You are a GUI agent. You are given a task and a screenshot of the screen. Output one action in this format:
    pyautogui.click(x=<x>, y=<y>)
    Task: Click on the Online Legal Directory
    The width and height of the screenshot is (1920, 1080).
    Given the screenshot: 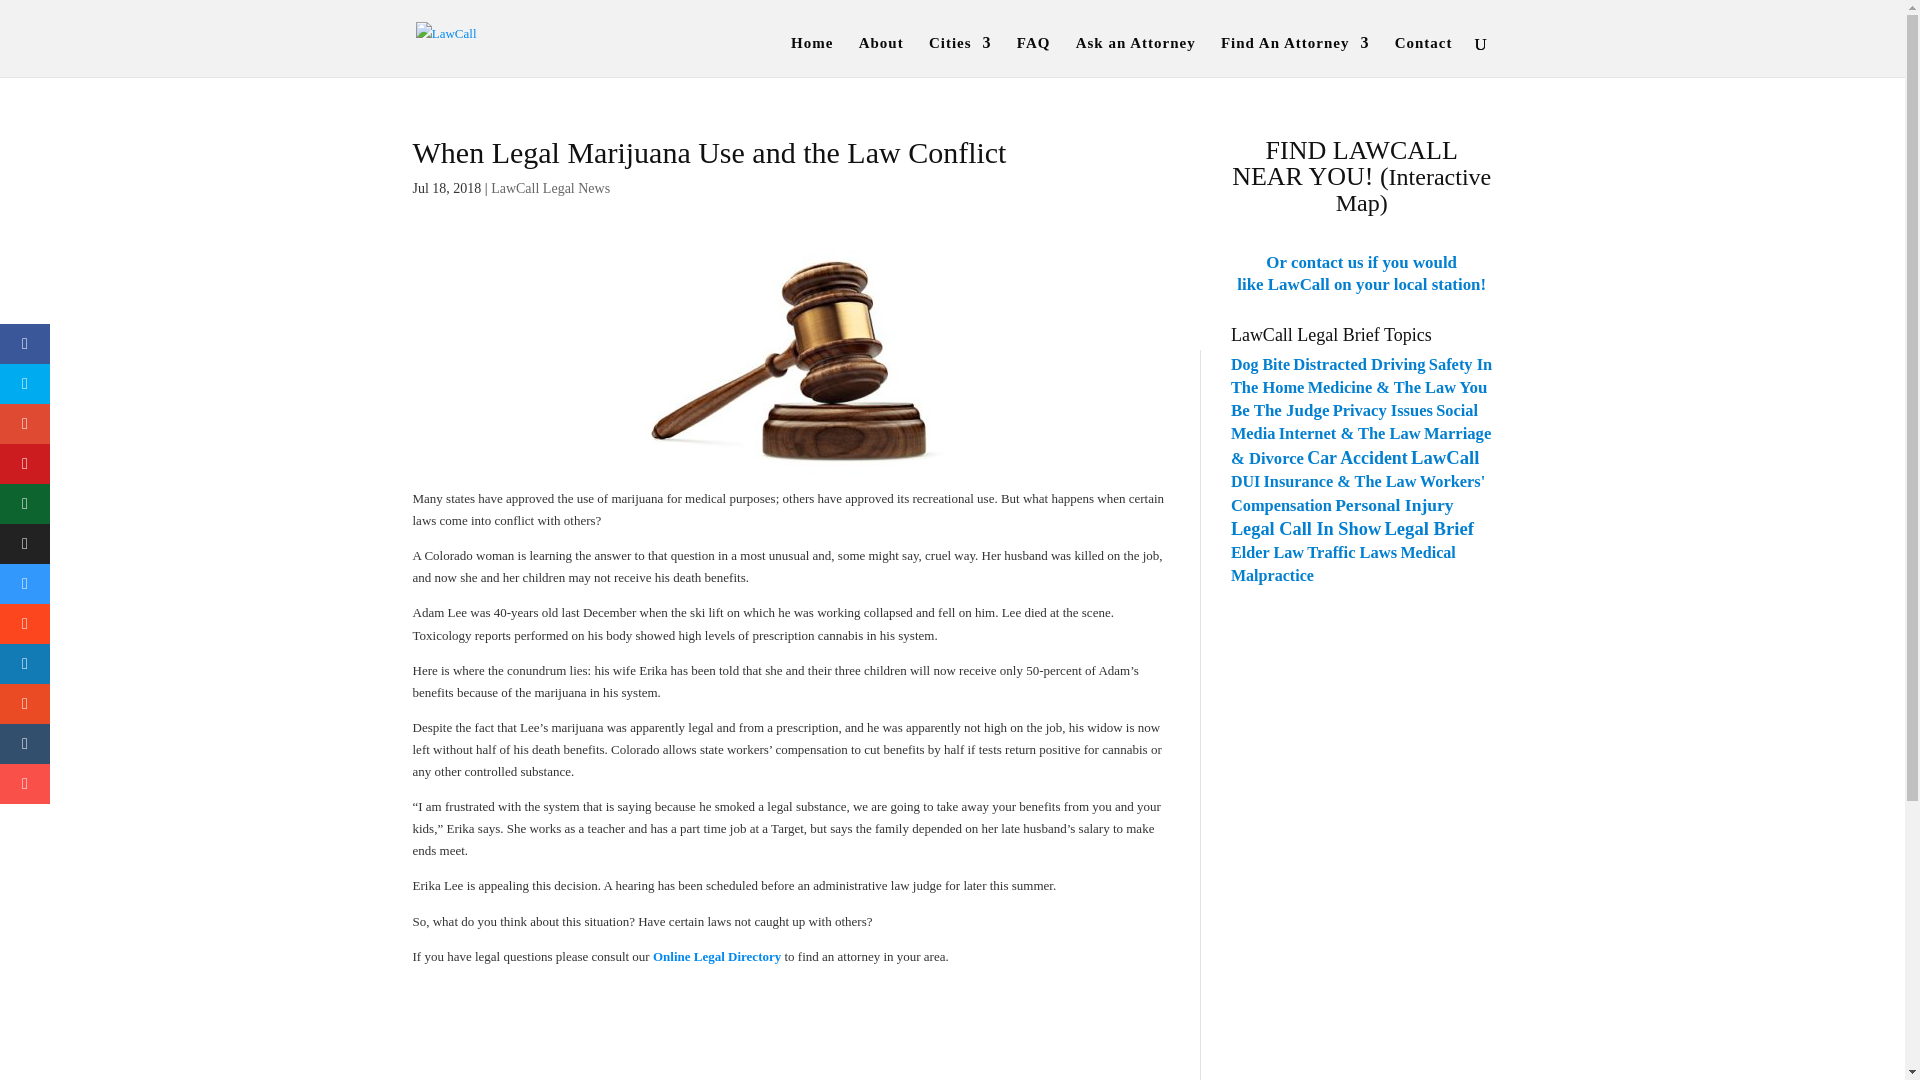 What is the action you would take?
    pyautogui.click(x=716, y=956)
    